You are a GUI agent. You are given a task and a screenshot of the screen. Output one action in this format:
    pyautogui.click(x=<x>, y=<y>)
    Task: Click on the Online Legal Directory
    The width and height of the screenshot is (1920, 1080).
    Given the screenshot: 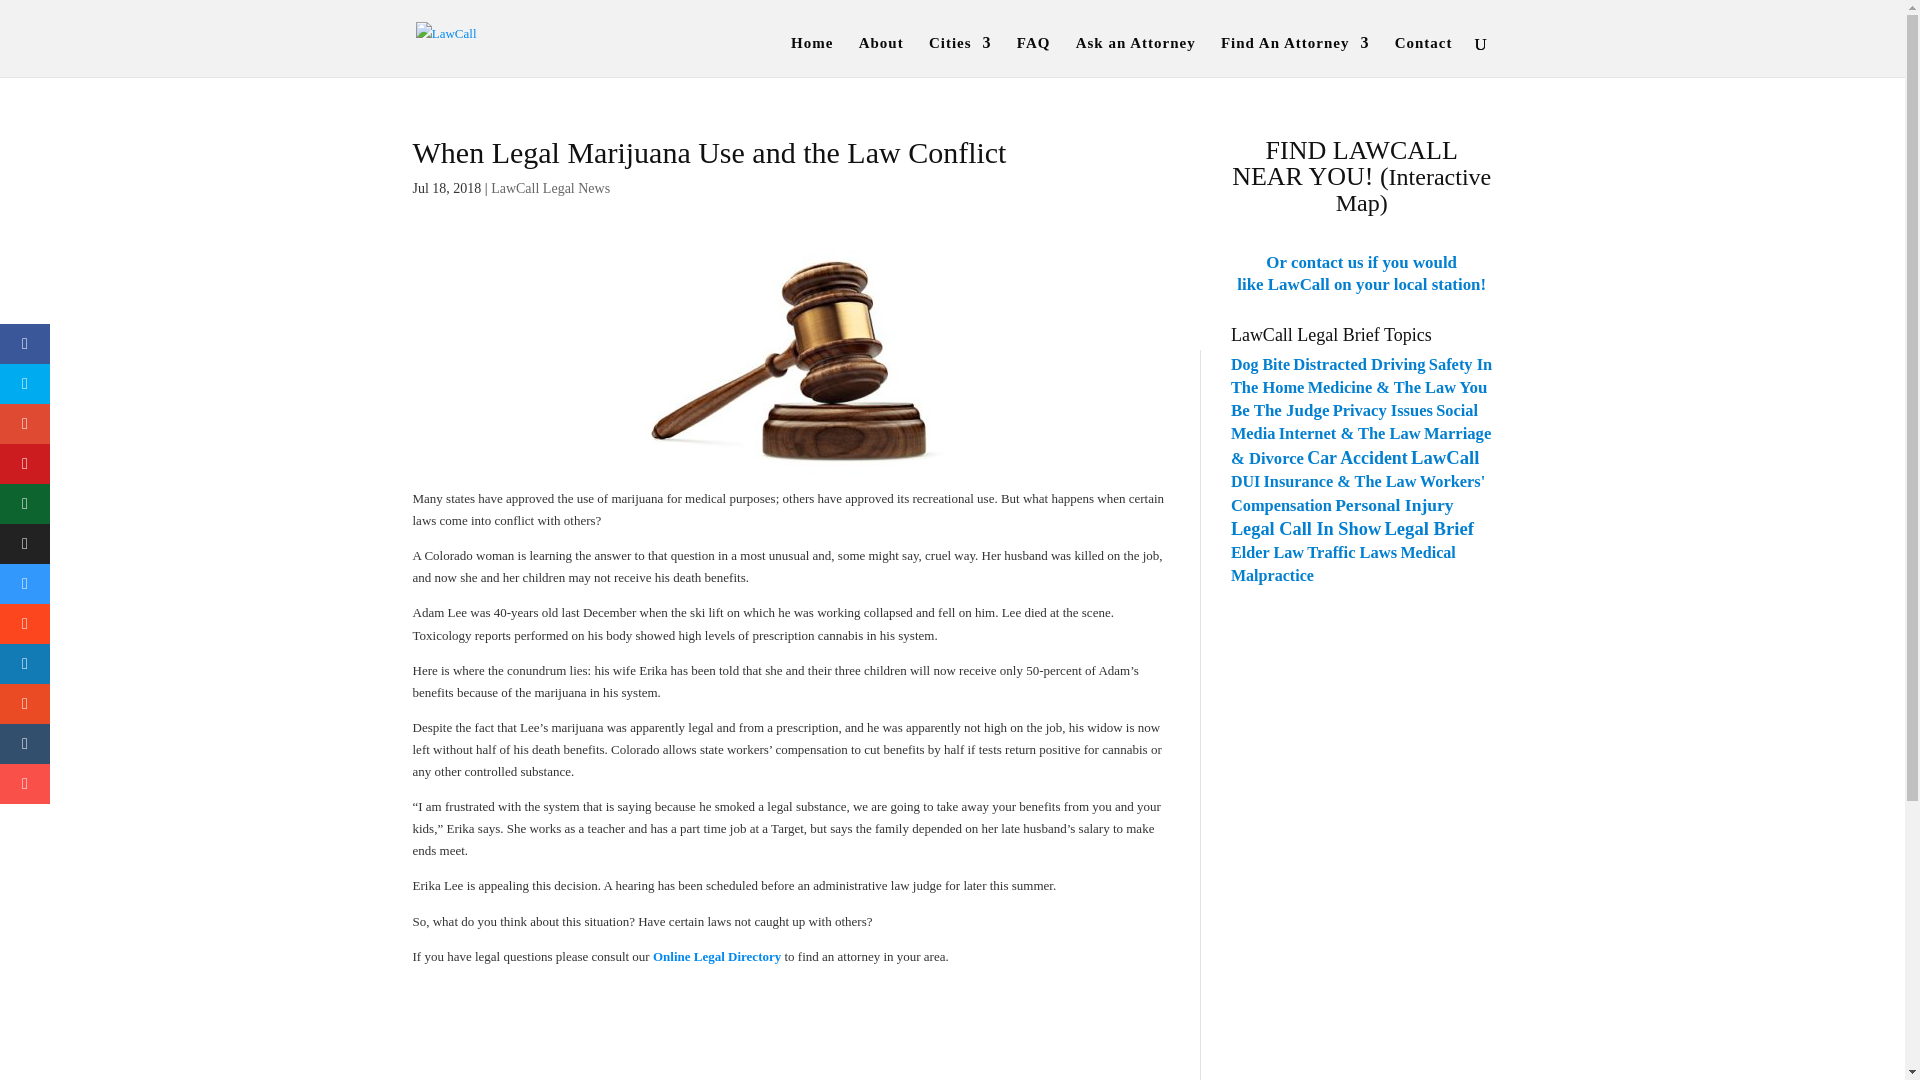 What is the action you would take?
    pyautogui.click(x=716, y=956)
    